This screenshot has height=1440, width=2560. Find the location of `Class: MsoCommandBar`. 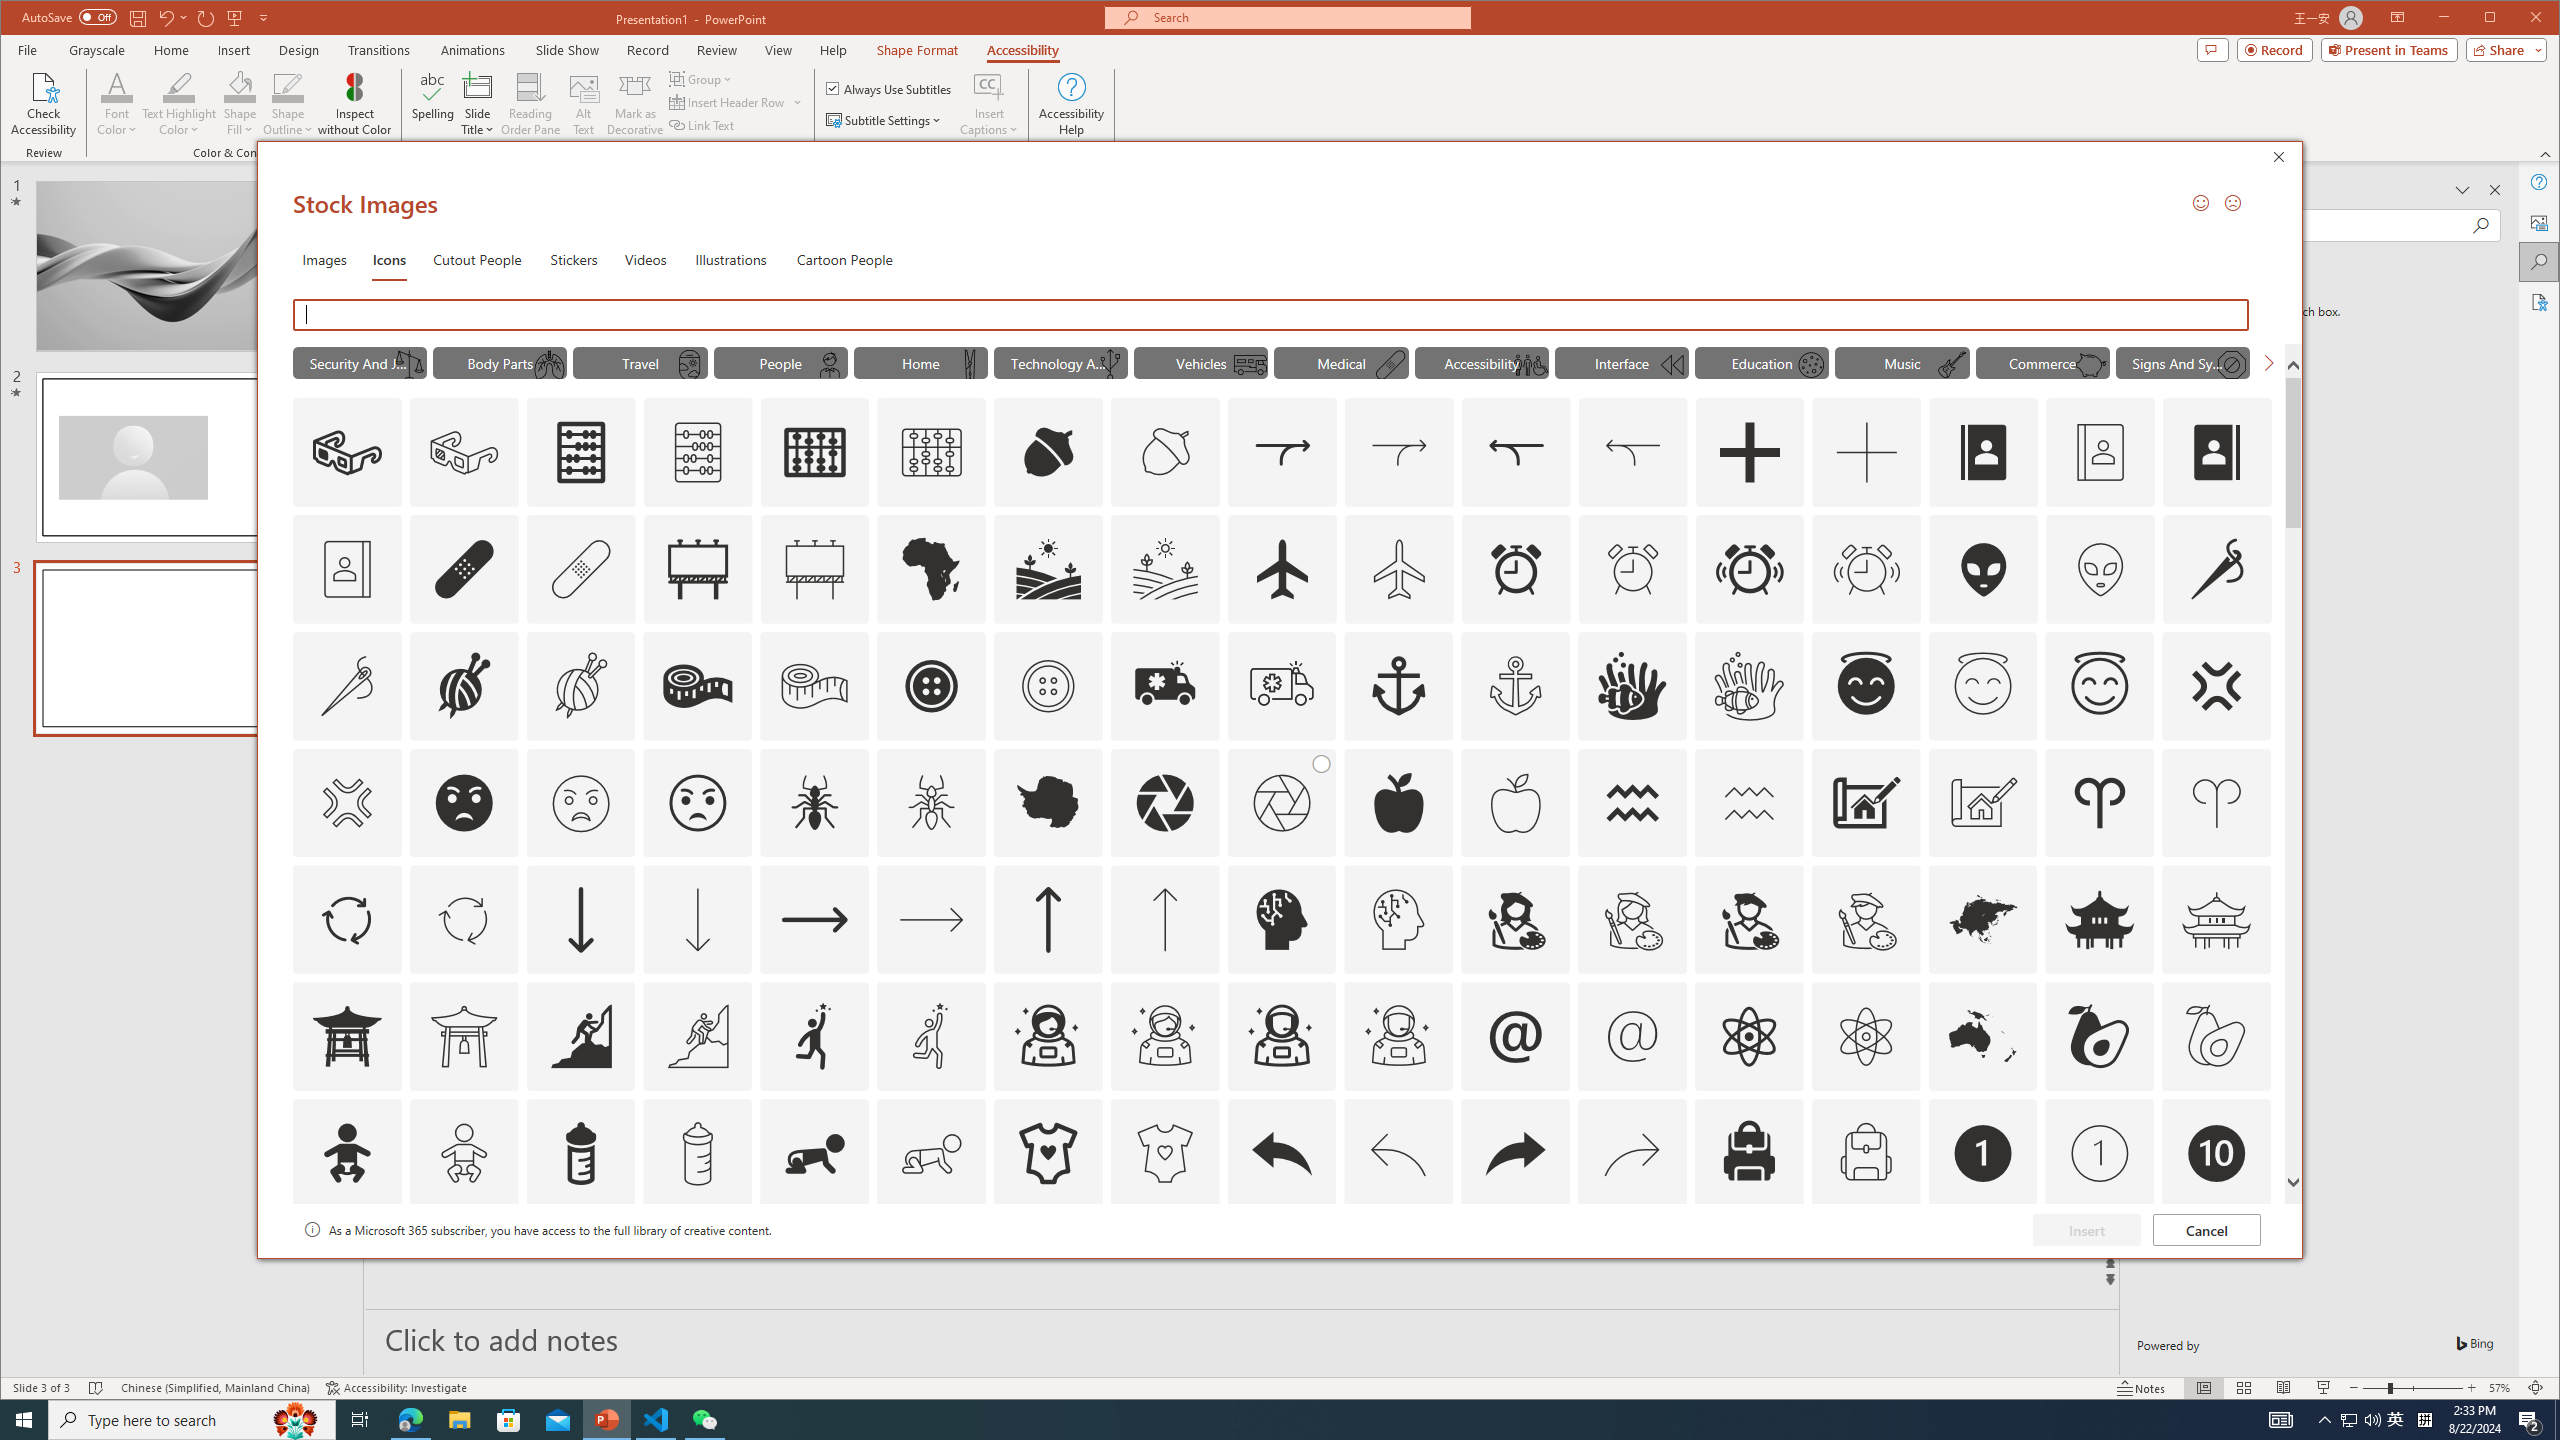

Class: MsoCommandBar is located at coordinates (1280, 1388).